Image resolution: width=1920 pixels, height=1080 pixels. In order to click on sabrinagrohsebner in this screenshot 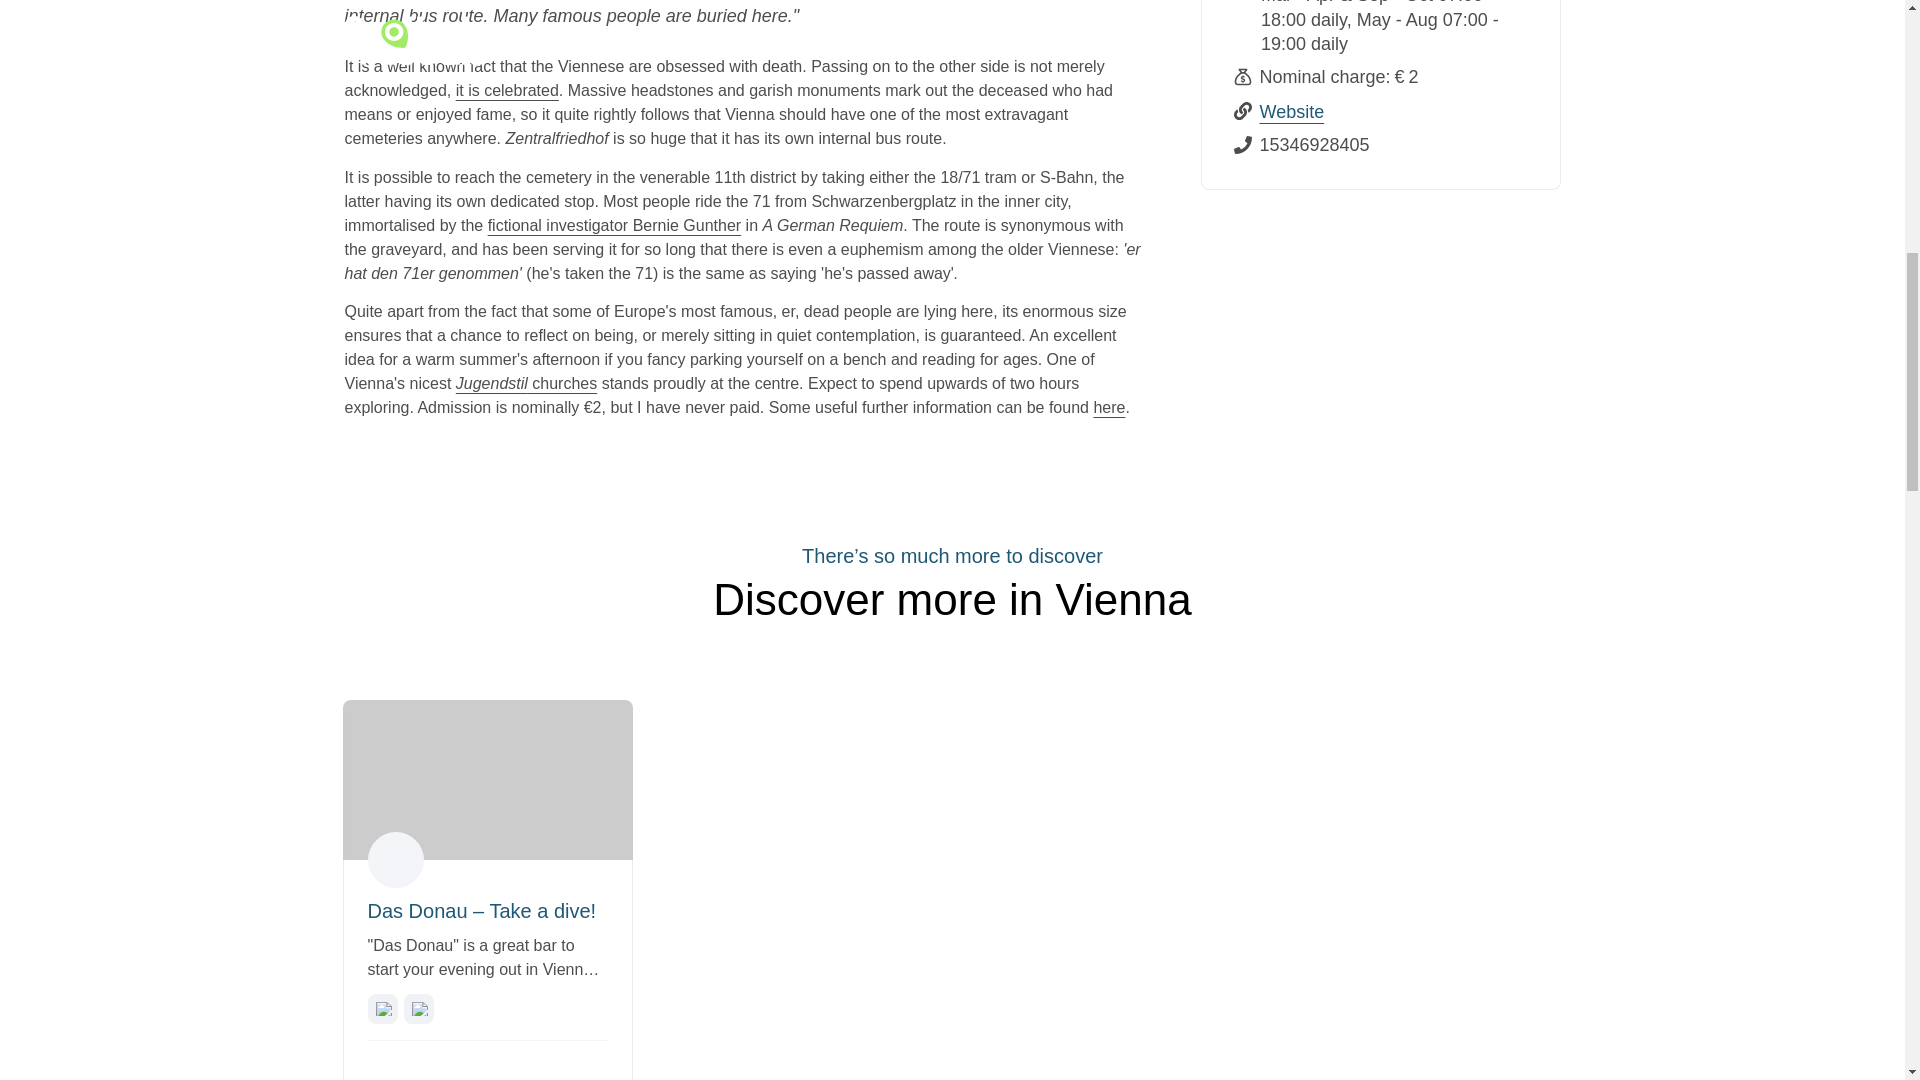, I will do `click(396, 860)`.